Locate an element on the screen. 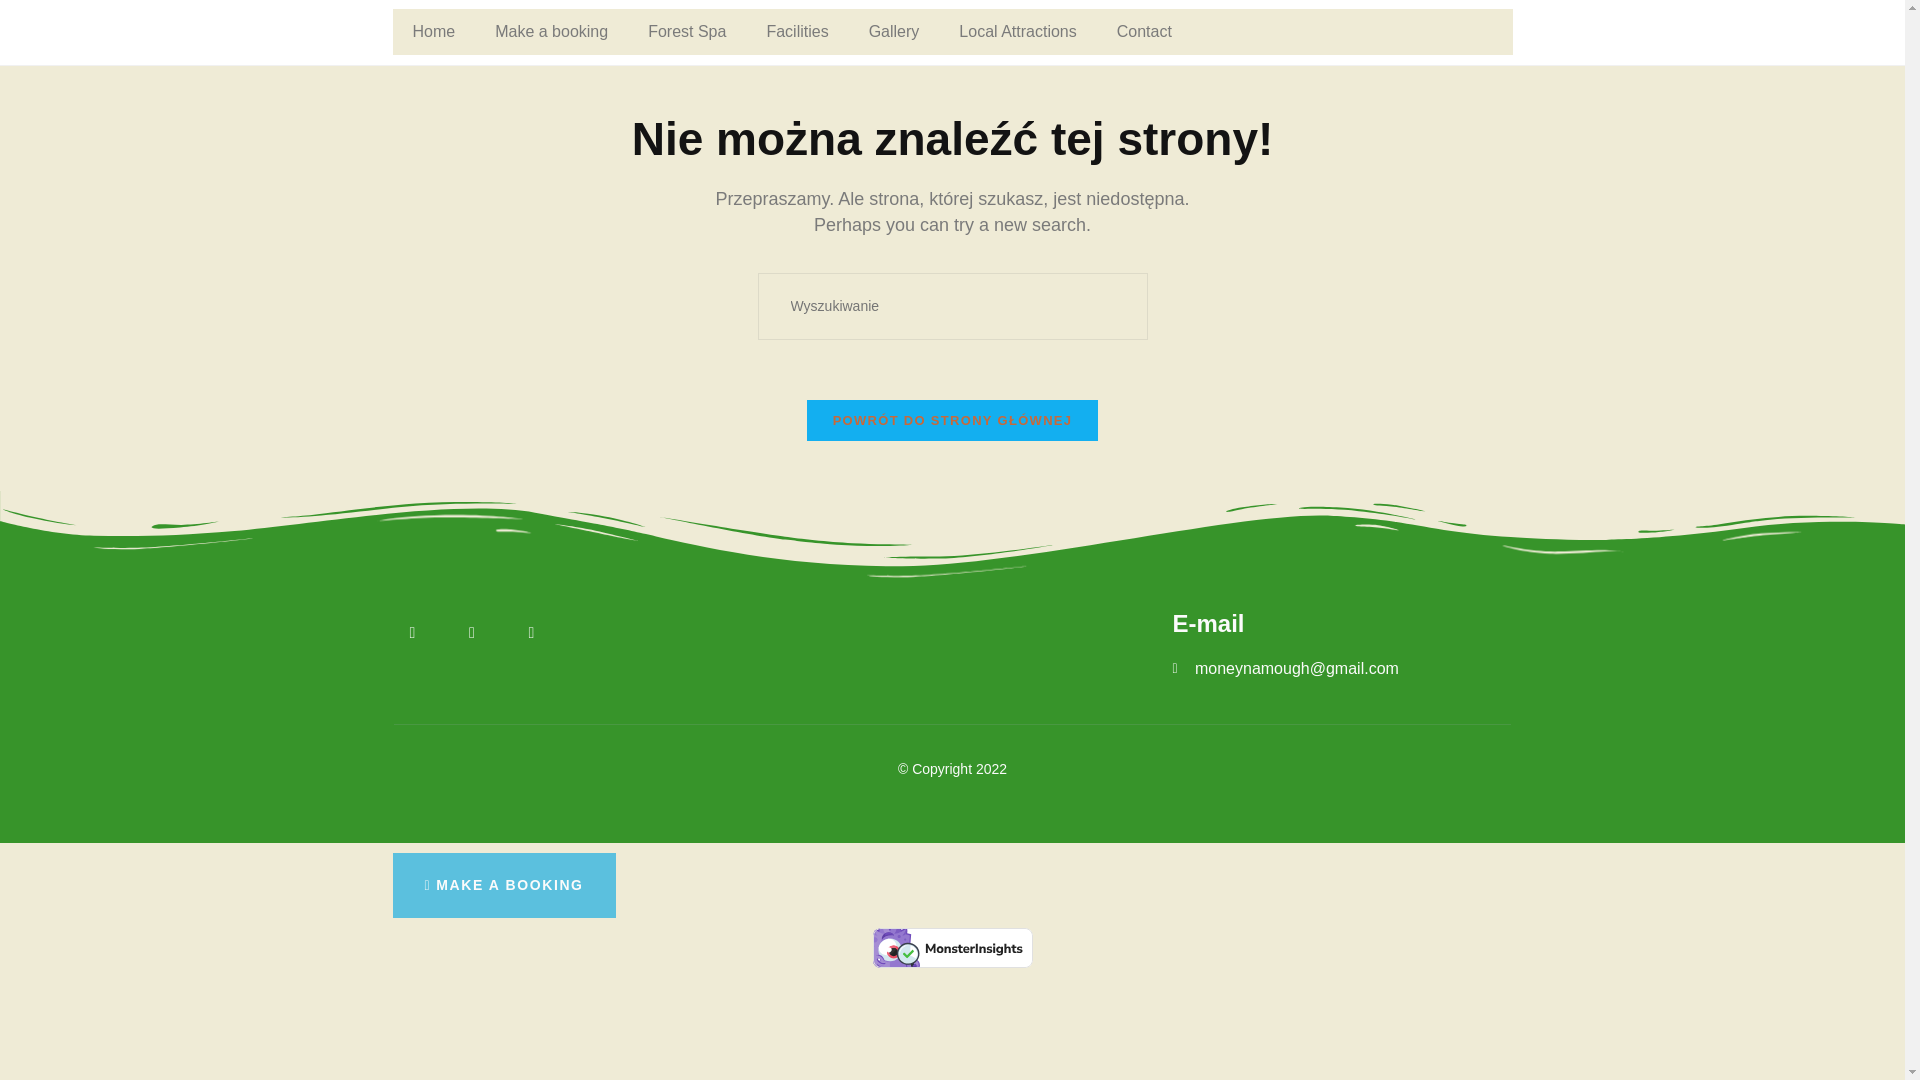 The image size is (1920, 1080). Facilities is located at coordinates (797, 32).